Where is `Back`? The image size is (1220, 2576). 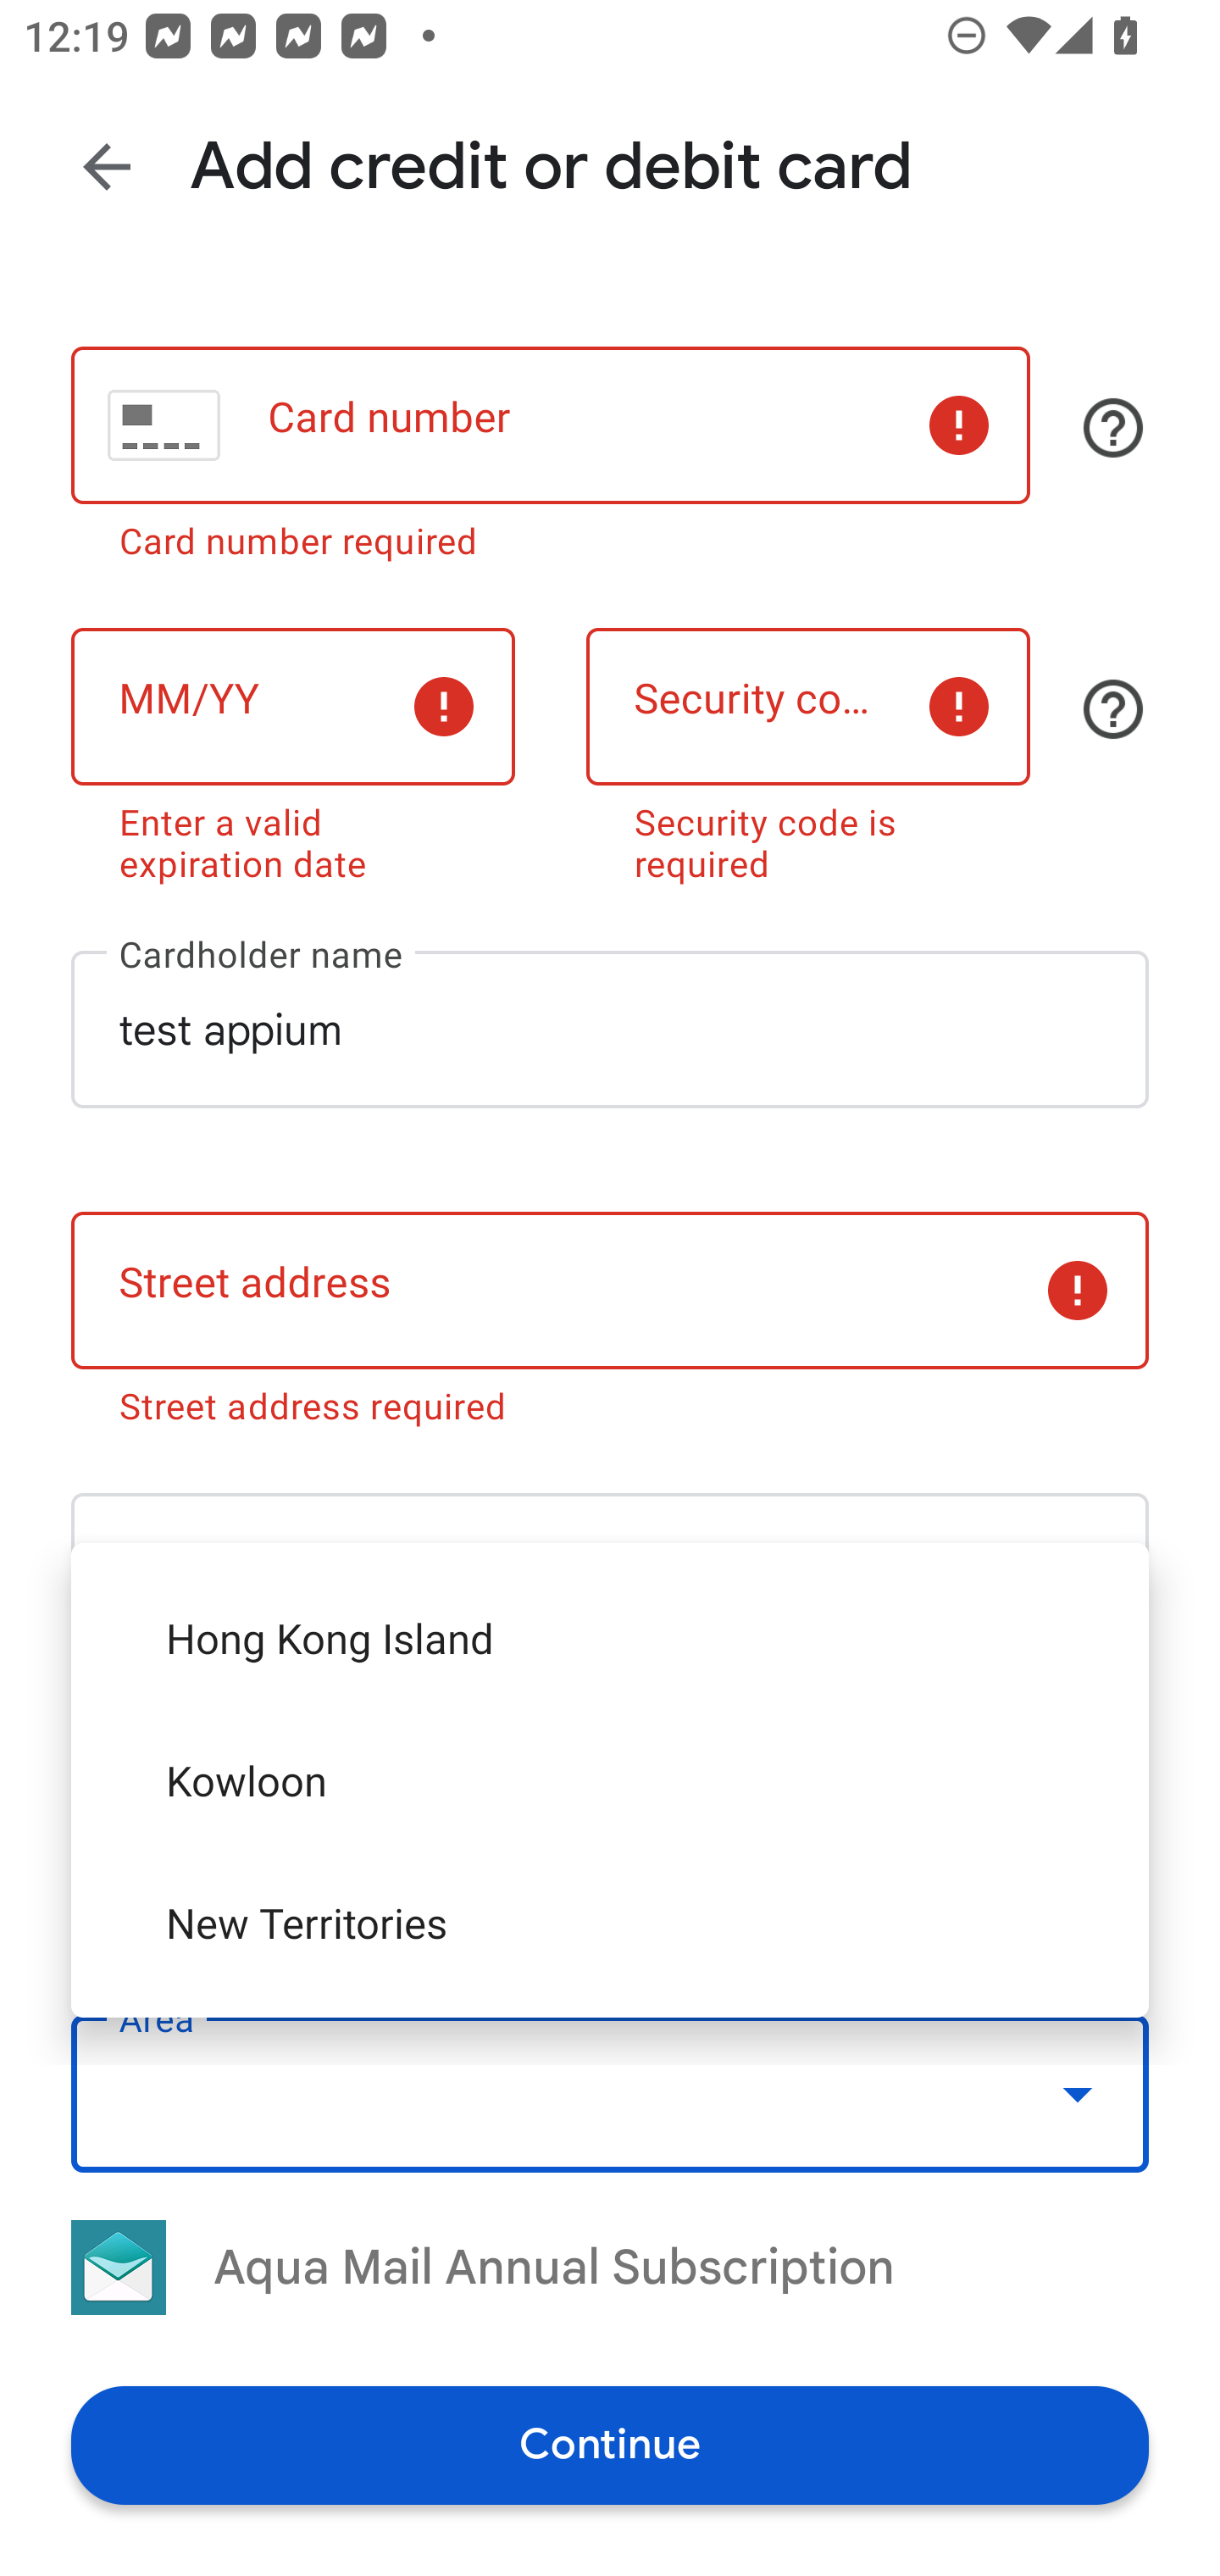
Back is located at coordinates (107, 166).